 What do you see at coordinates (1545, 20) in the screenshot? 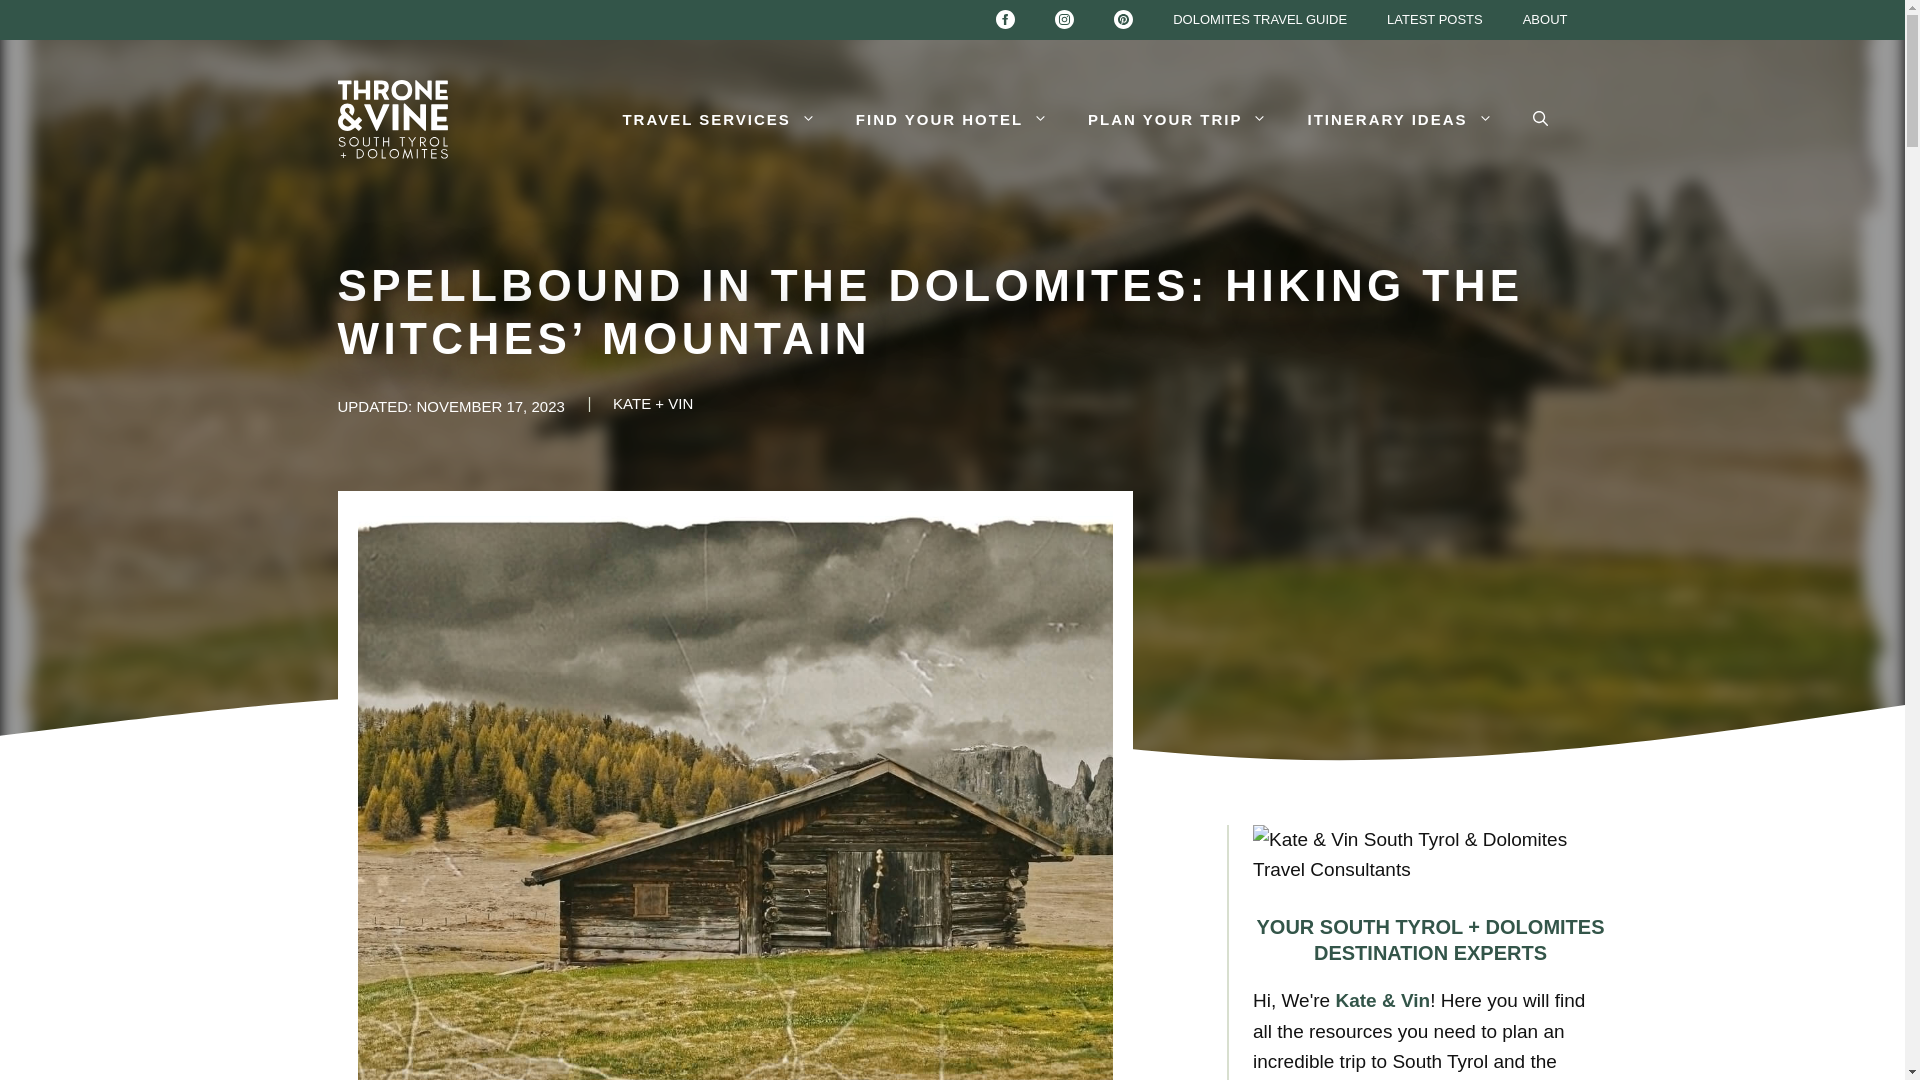
I see `ABOUT` at bounding box center [1545, 20].